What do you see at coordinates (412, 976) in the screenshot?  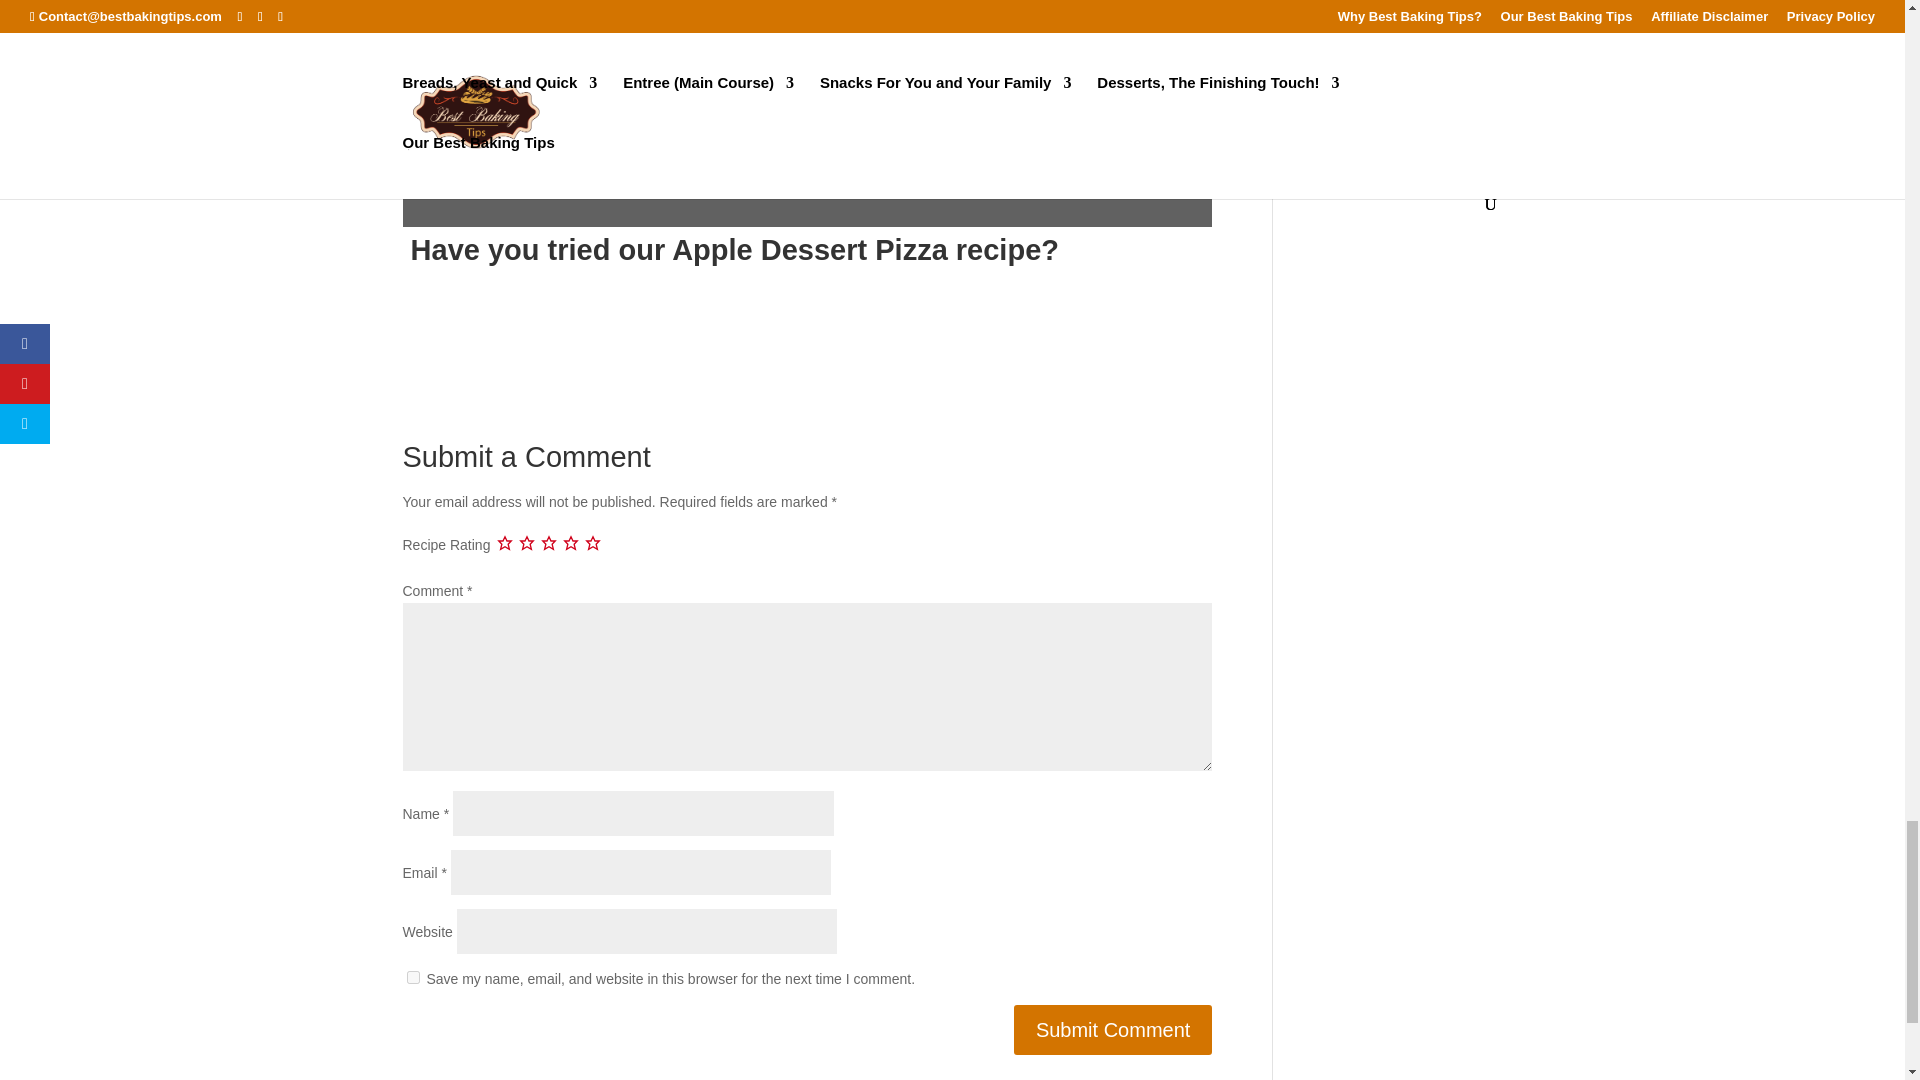 I see `yes` at bounding box center [412, 976].